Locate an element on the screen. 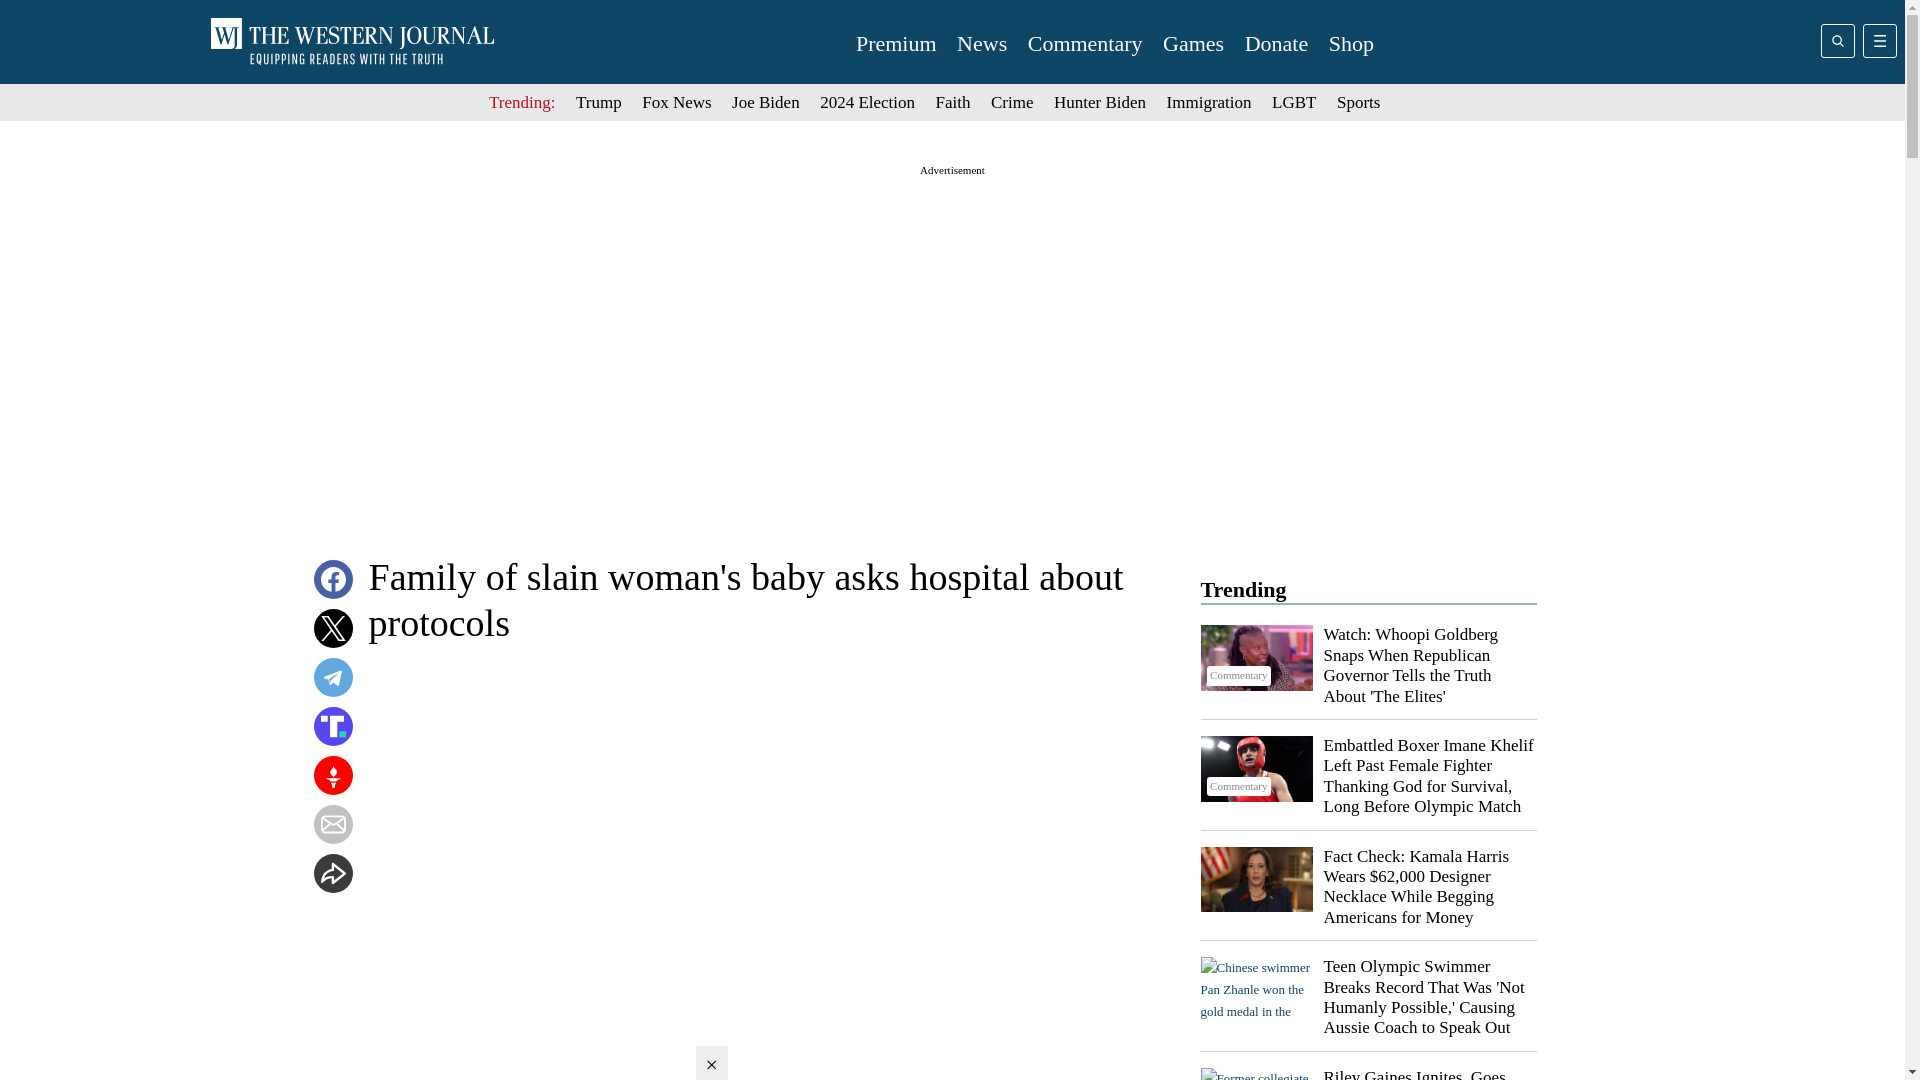  Commentary is located at coordinates (1256, 768).